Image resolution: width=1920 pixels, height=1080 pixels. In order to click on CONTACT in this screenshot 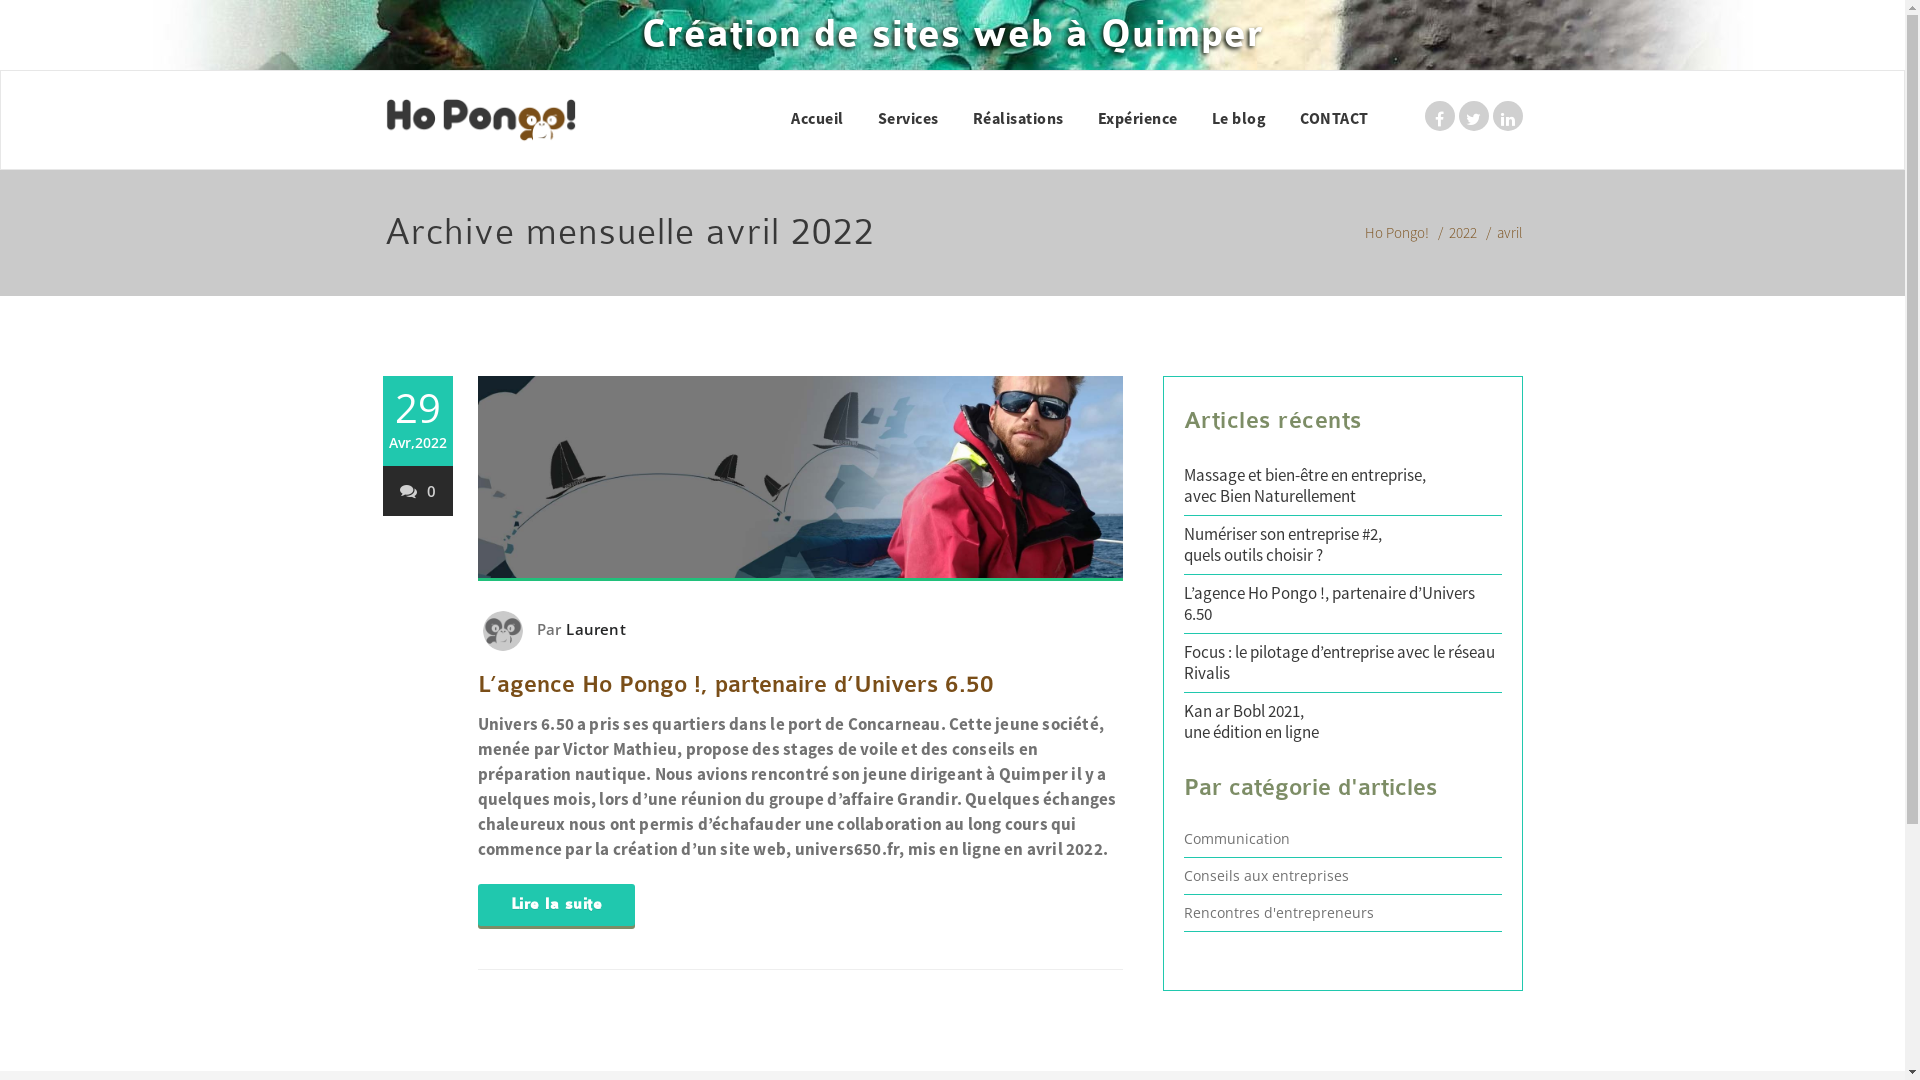, I will do `click(1334, 118)`.